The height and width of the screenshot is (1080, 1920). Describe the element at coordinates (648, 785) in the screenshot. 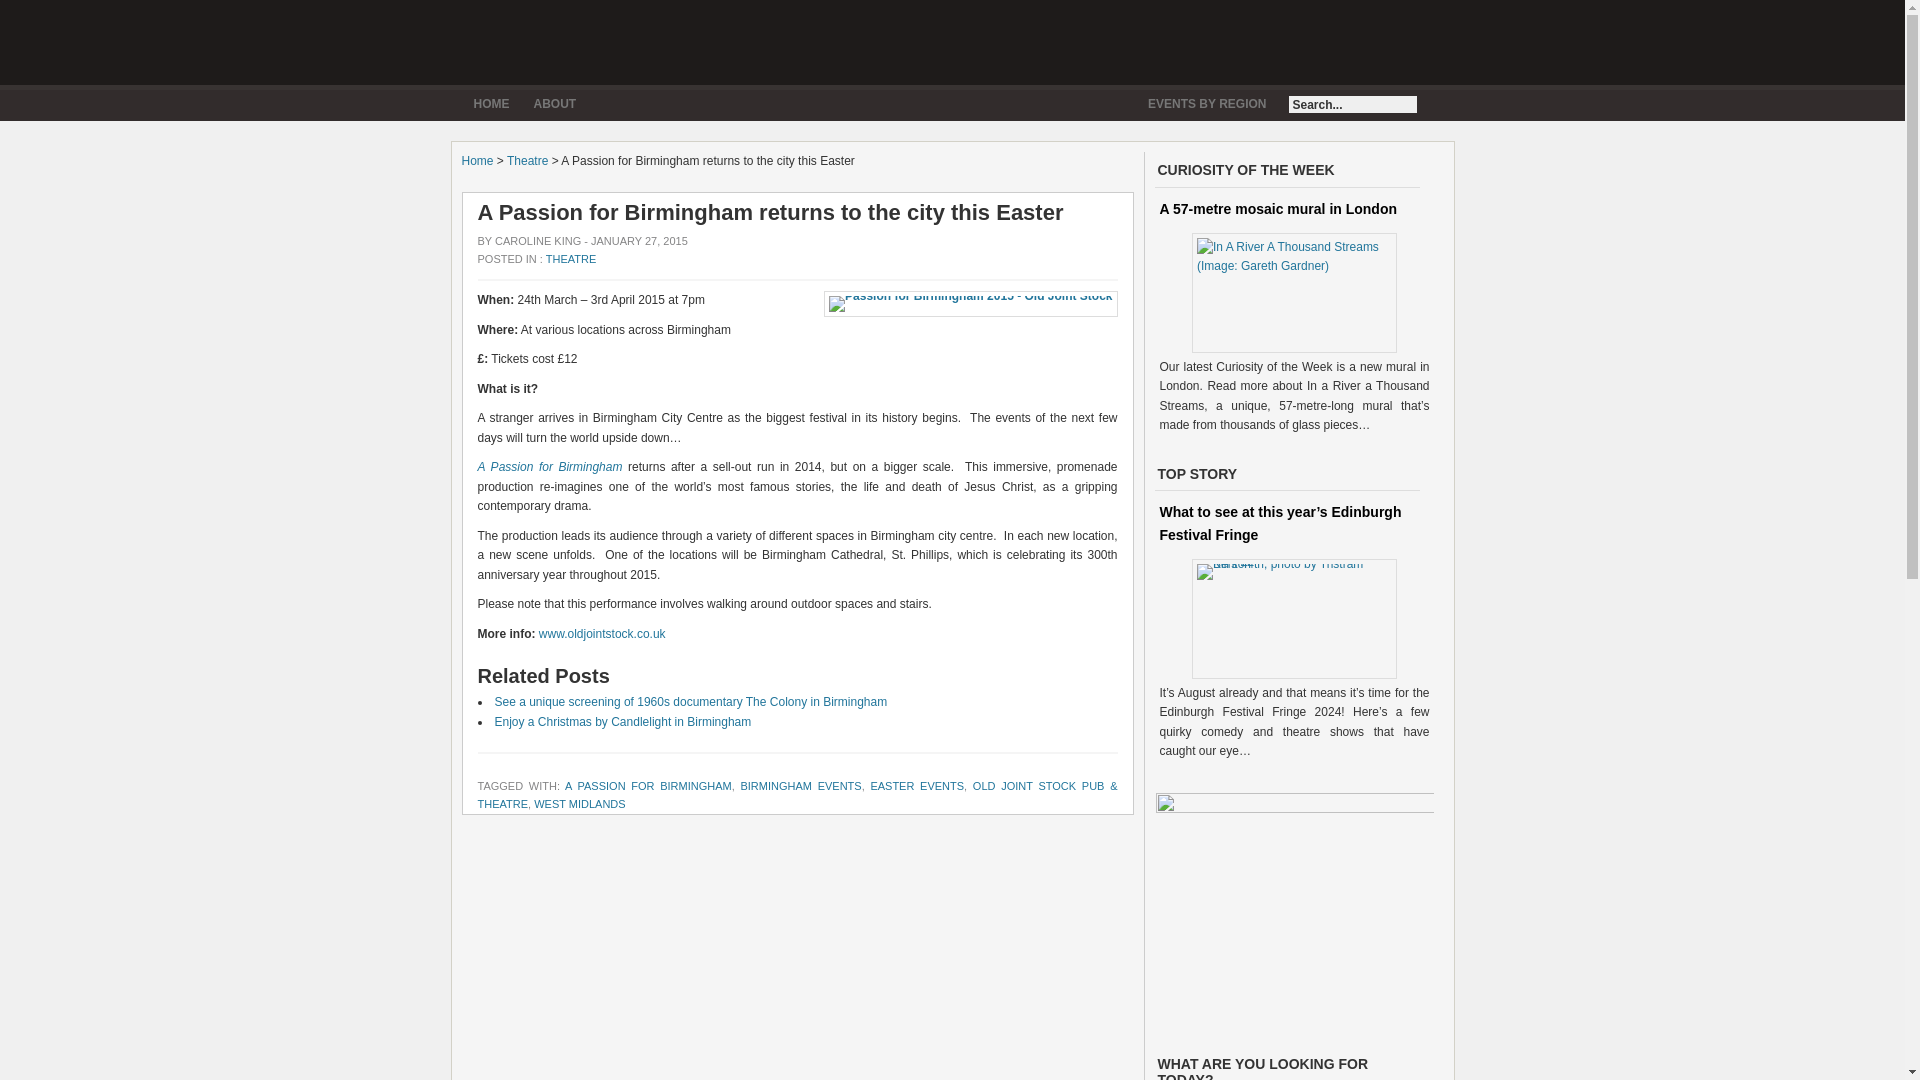

I see `A PASSION FOR BIRMINGHAM` at that location.